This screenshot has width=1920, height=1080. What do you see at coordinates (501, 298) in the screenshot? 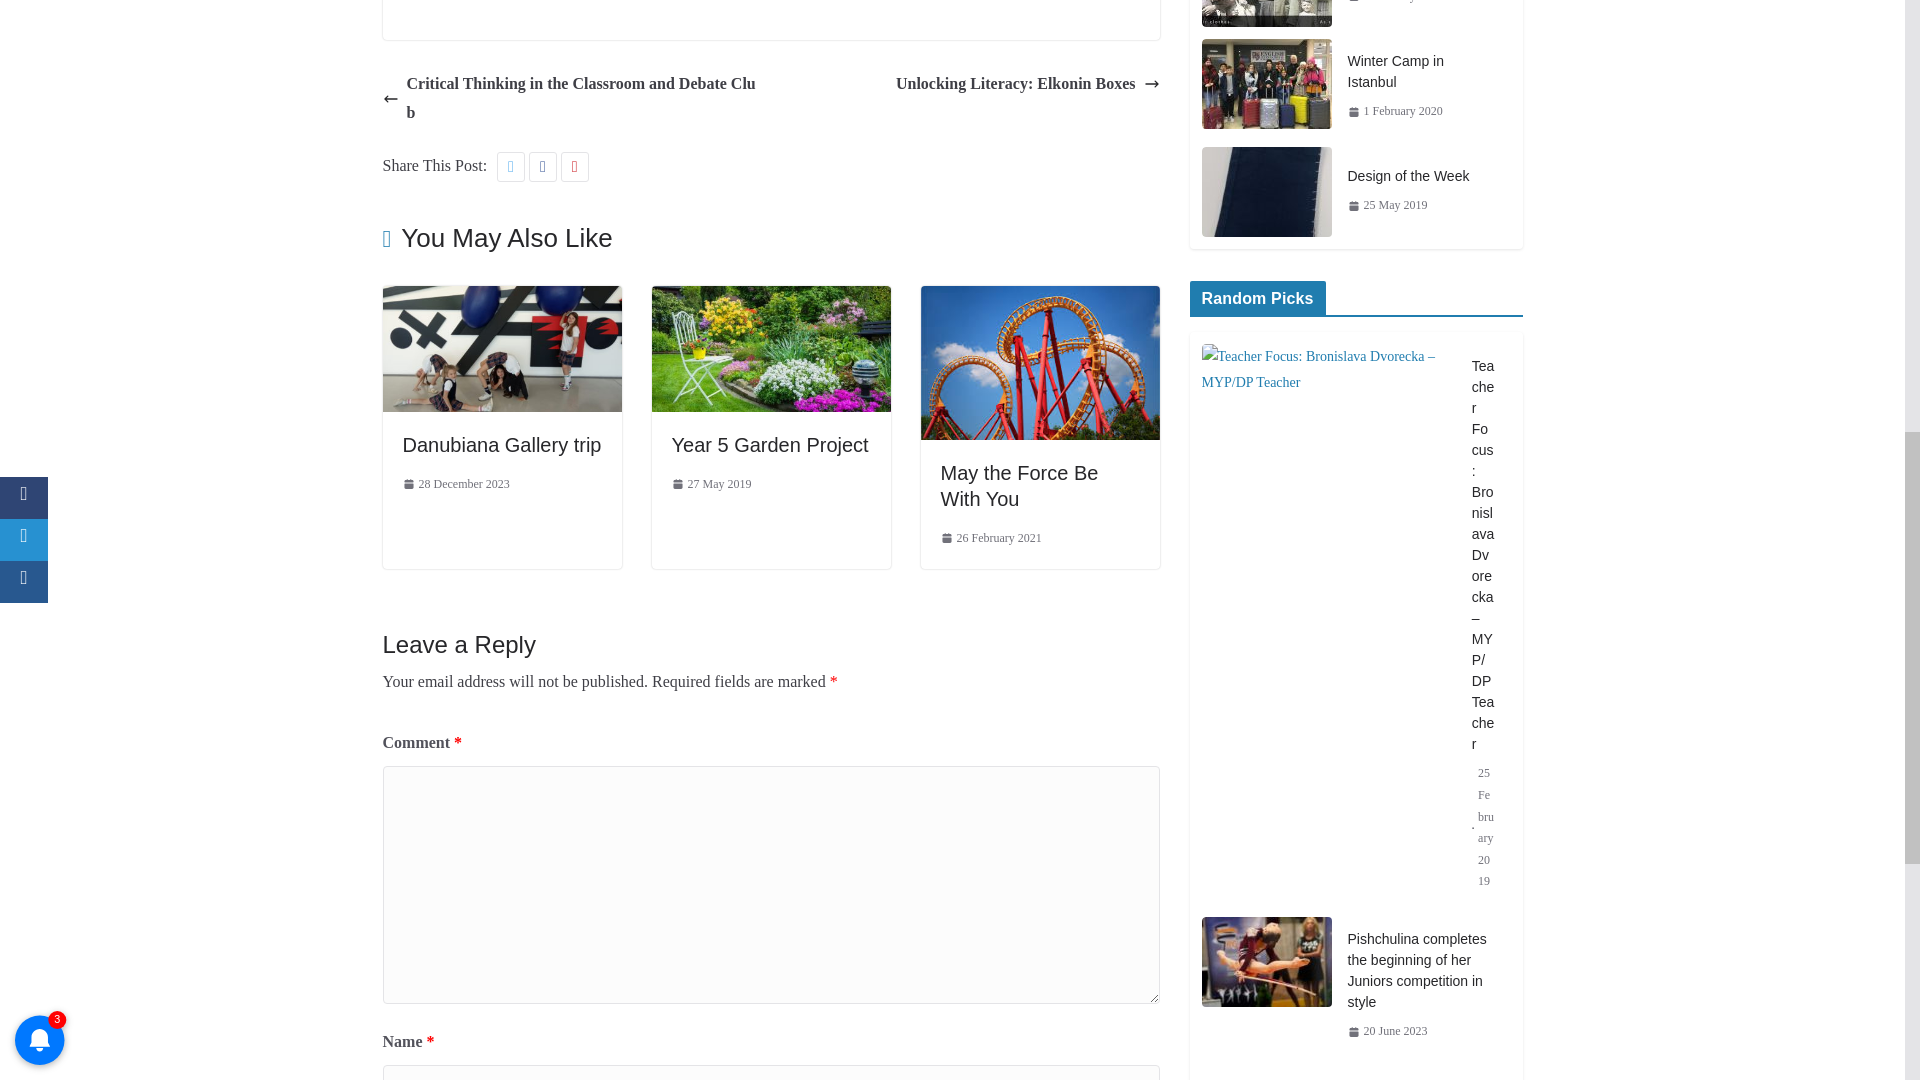
I see `Danubiana Gallery trip` at bounding box center [501, 298].